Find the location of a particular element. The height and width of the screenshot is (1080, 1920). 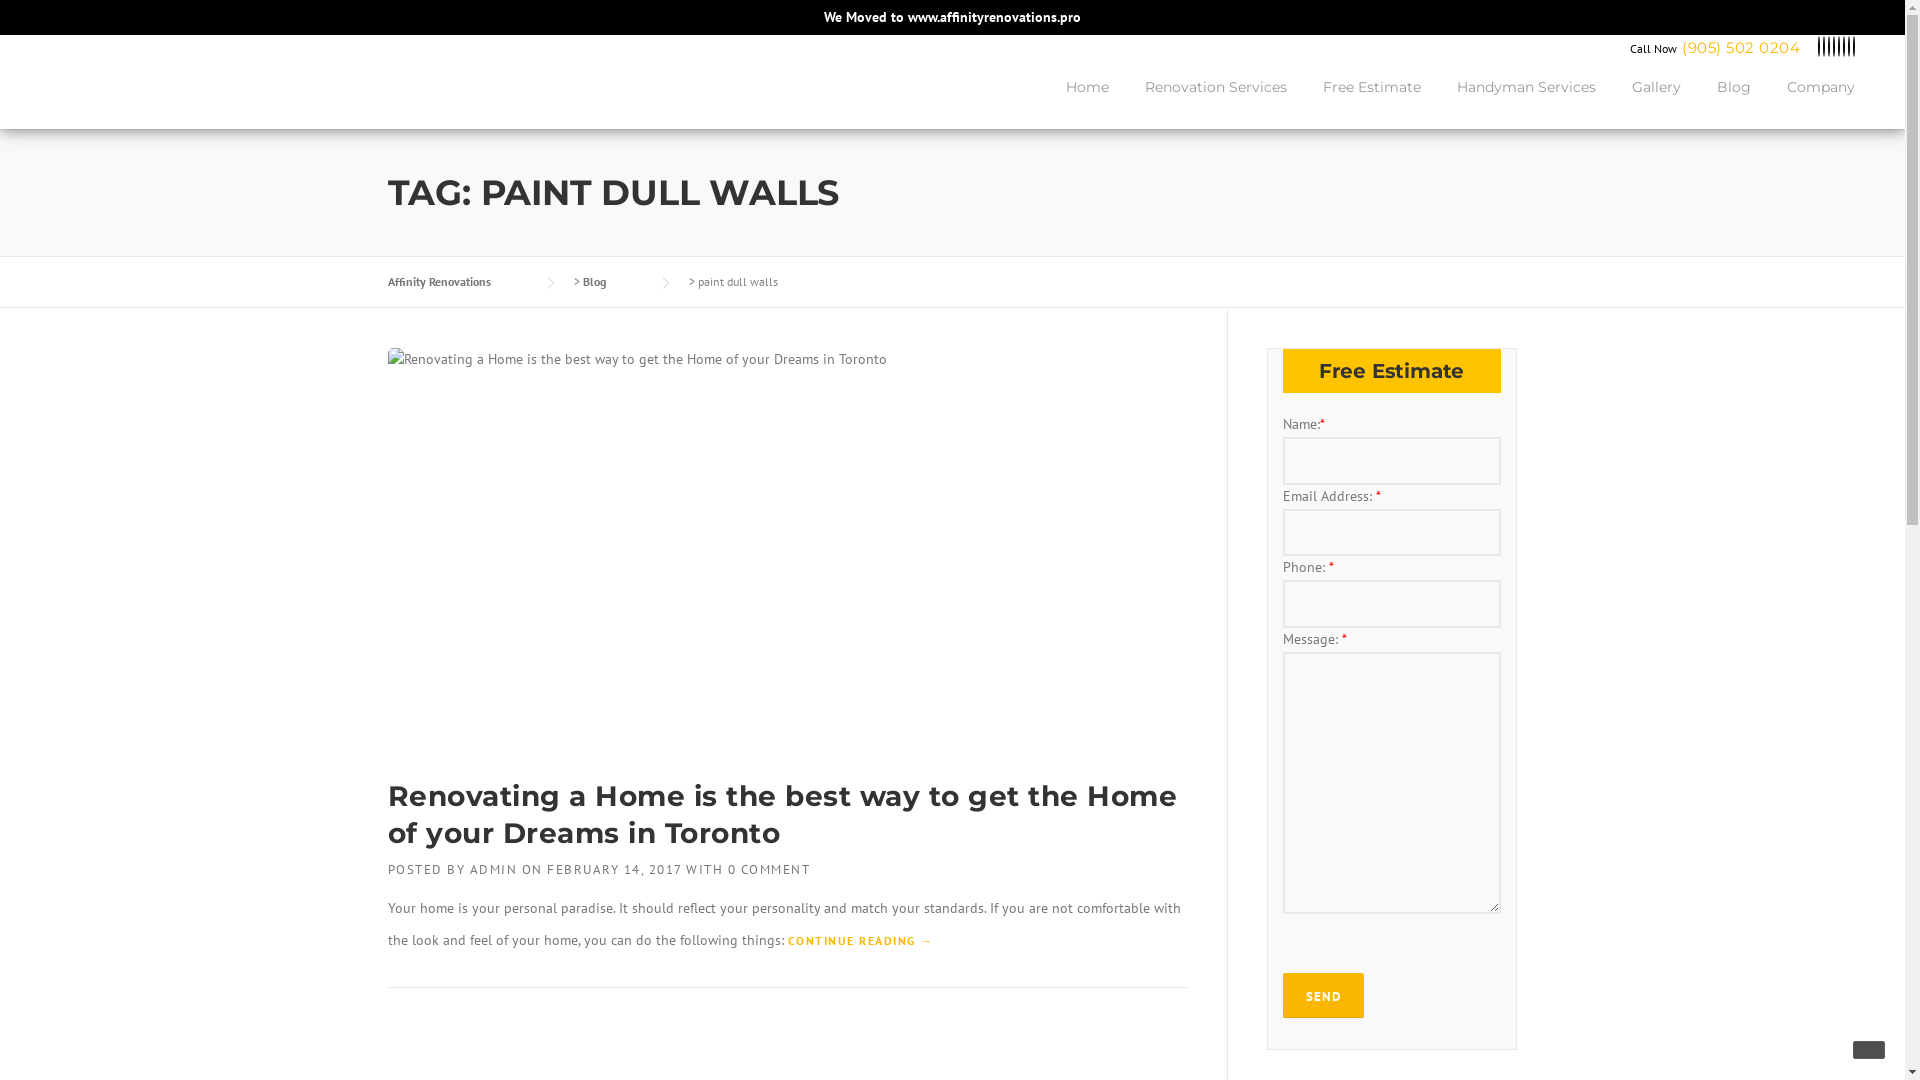

Twitter is located at coordinates (1819, 48).